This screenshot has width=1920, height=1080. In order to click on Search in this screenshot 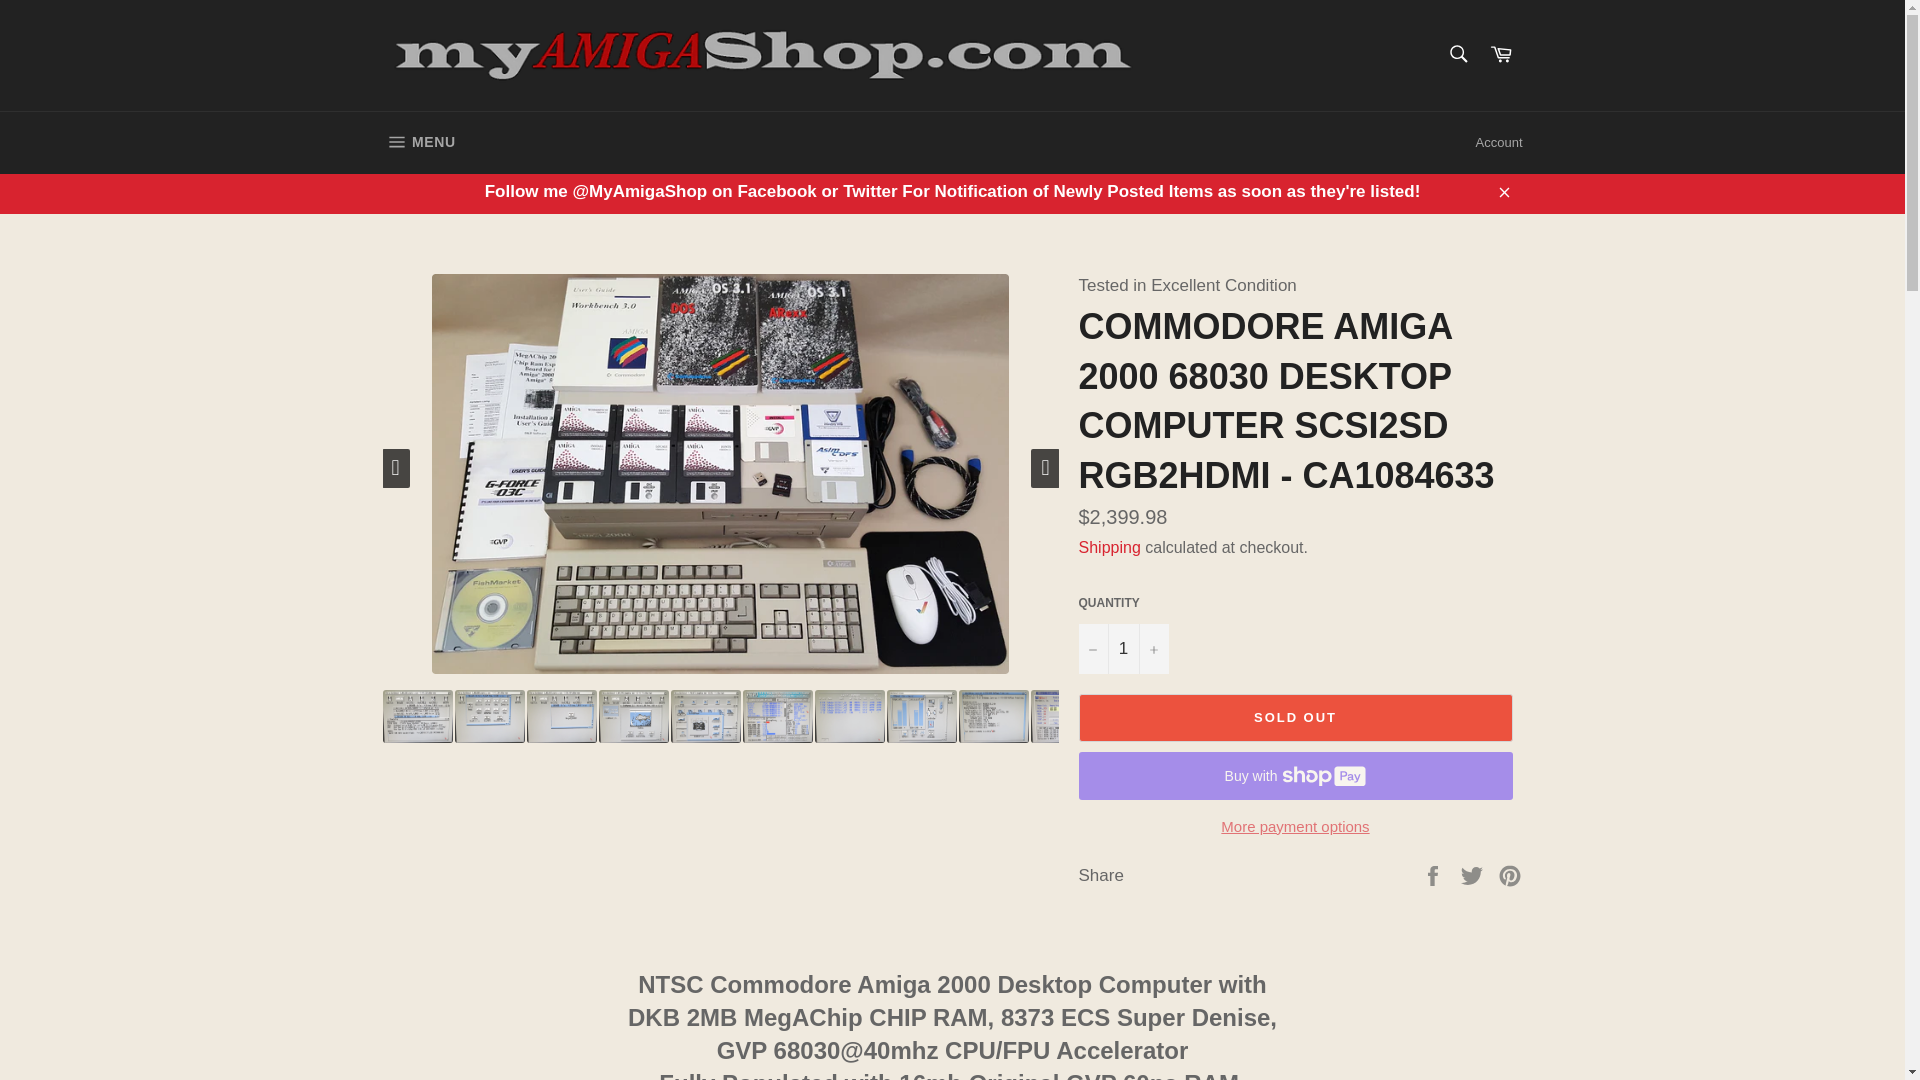, I will do `click(1457, 54)`.